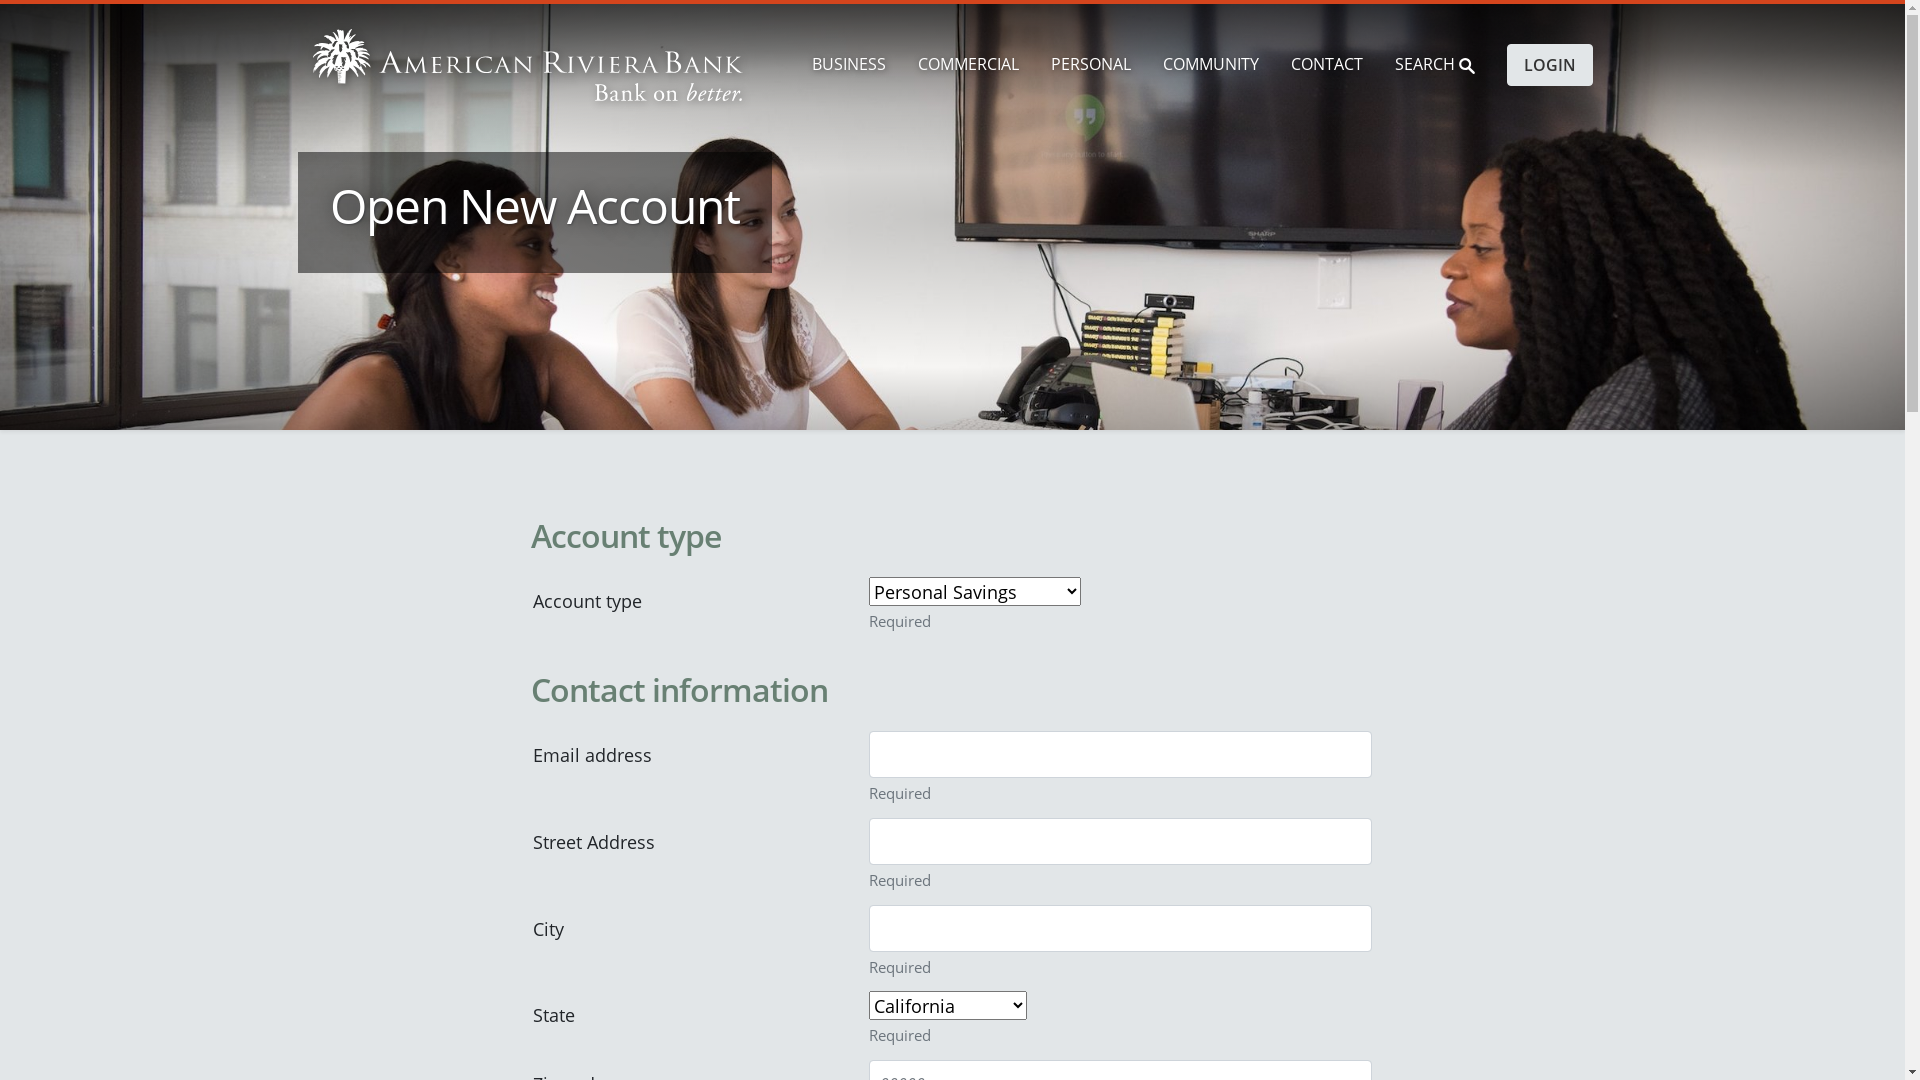 The height and width of the screenshot is (1080, 1920). Describe the element at coordinates (1210, 64) in the screenshot. I see `COMMUNITY` at that location.